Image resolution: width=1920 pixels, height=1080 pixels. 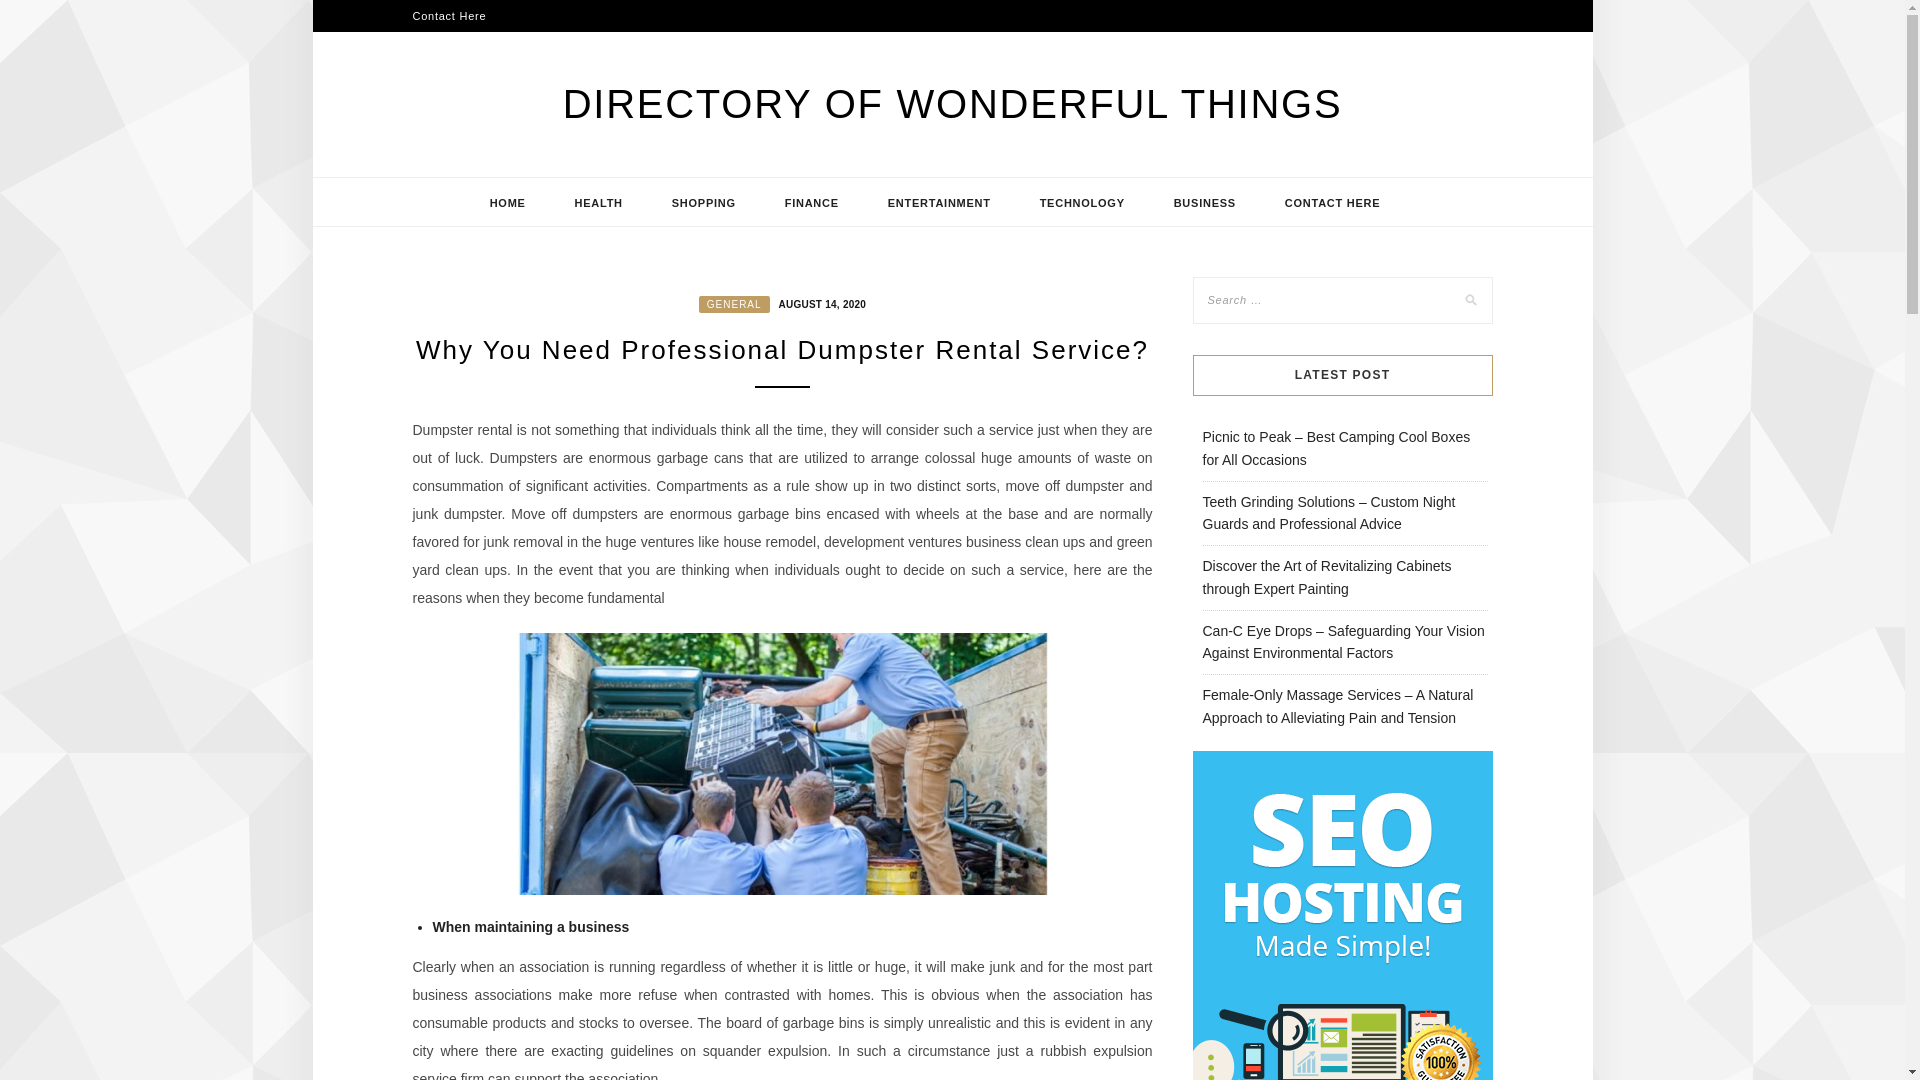 I want to click on TECHNOLOGY, so click(x=1082, y=202).